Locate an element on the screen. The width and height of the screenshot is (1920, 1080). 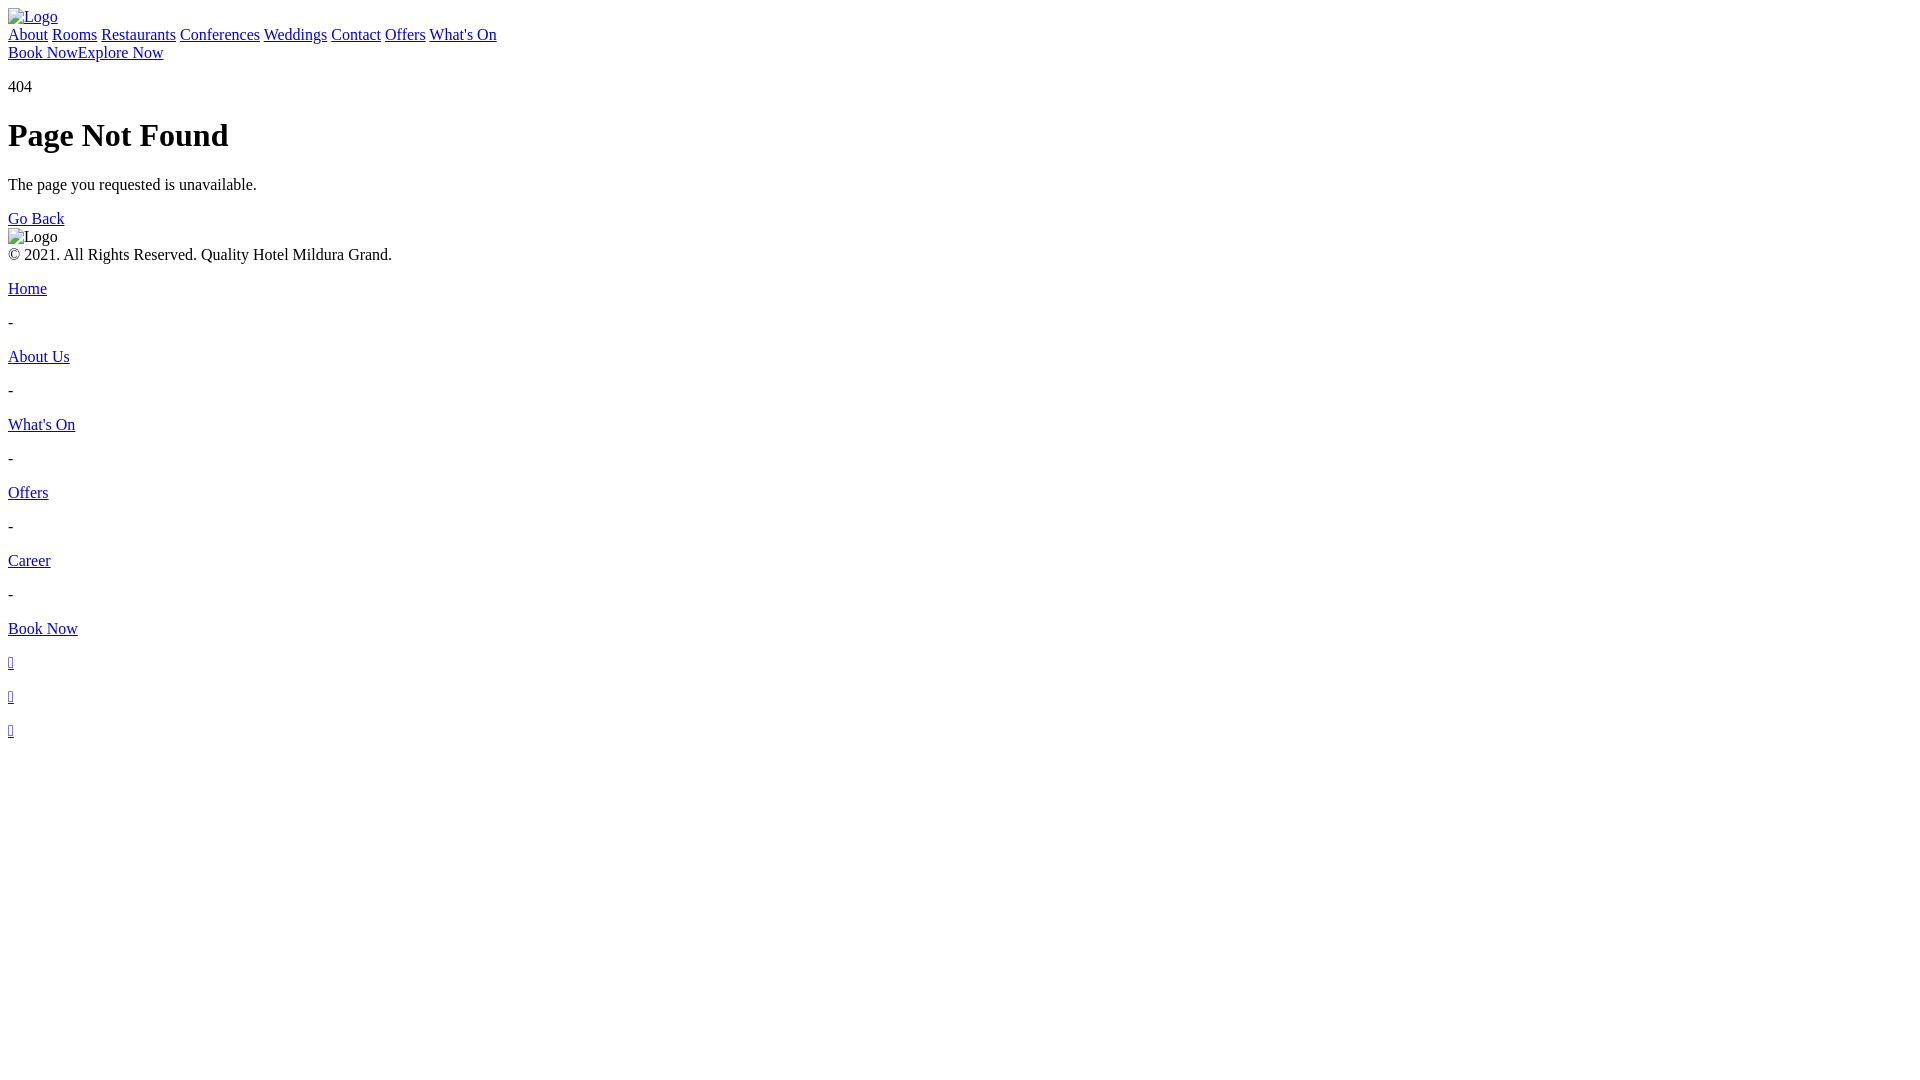
Go Back is located at coordinates (36, 218).